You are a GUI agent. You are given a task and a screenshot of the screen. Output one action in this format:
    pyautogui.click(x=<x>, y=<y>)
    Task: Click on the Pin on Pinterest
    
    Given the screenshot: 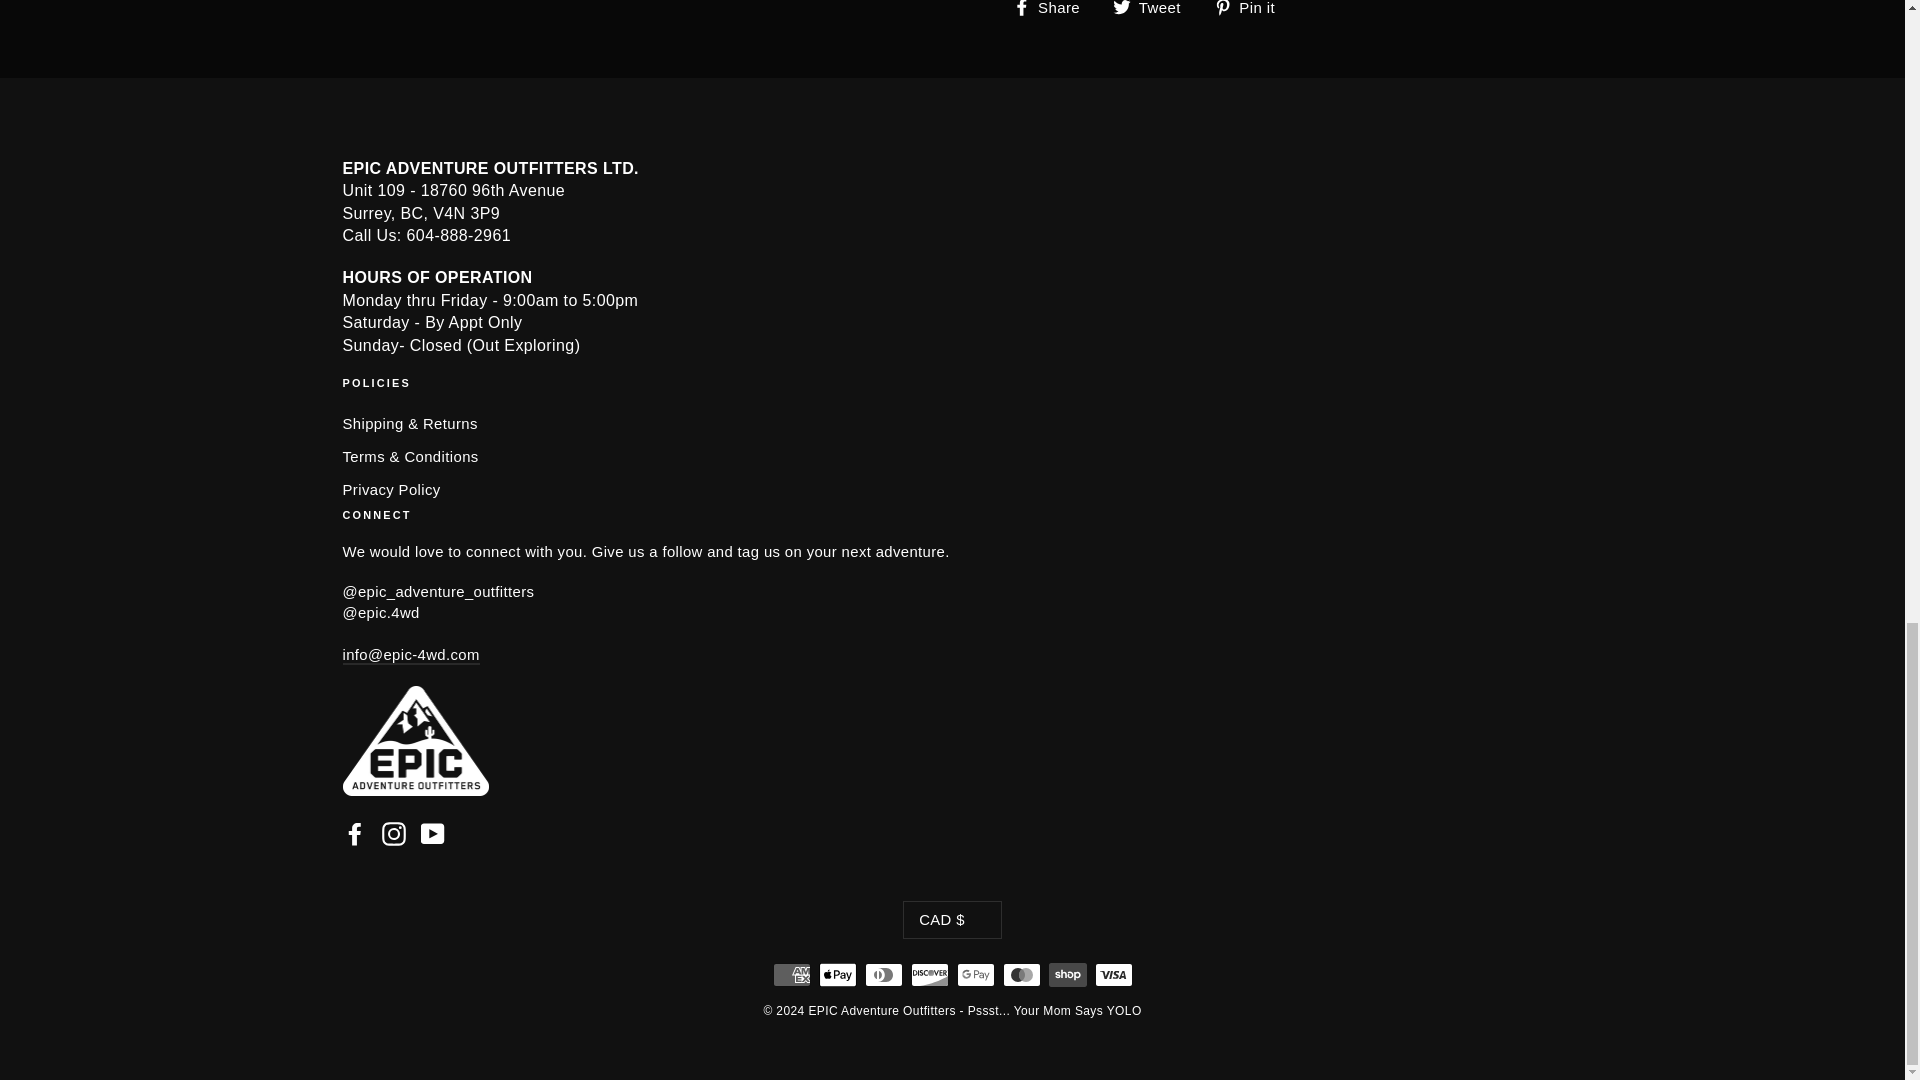 What is the action you would take?
    pyautogui.click(x=1252, y=9)
    